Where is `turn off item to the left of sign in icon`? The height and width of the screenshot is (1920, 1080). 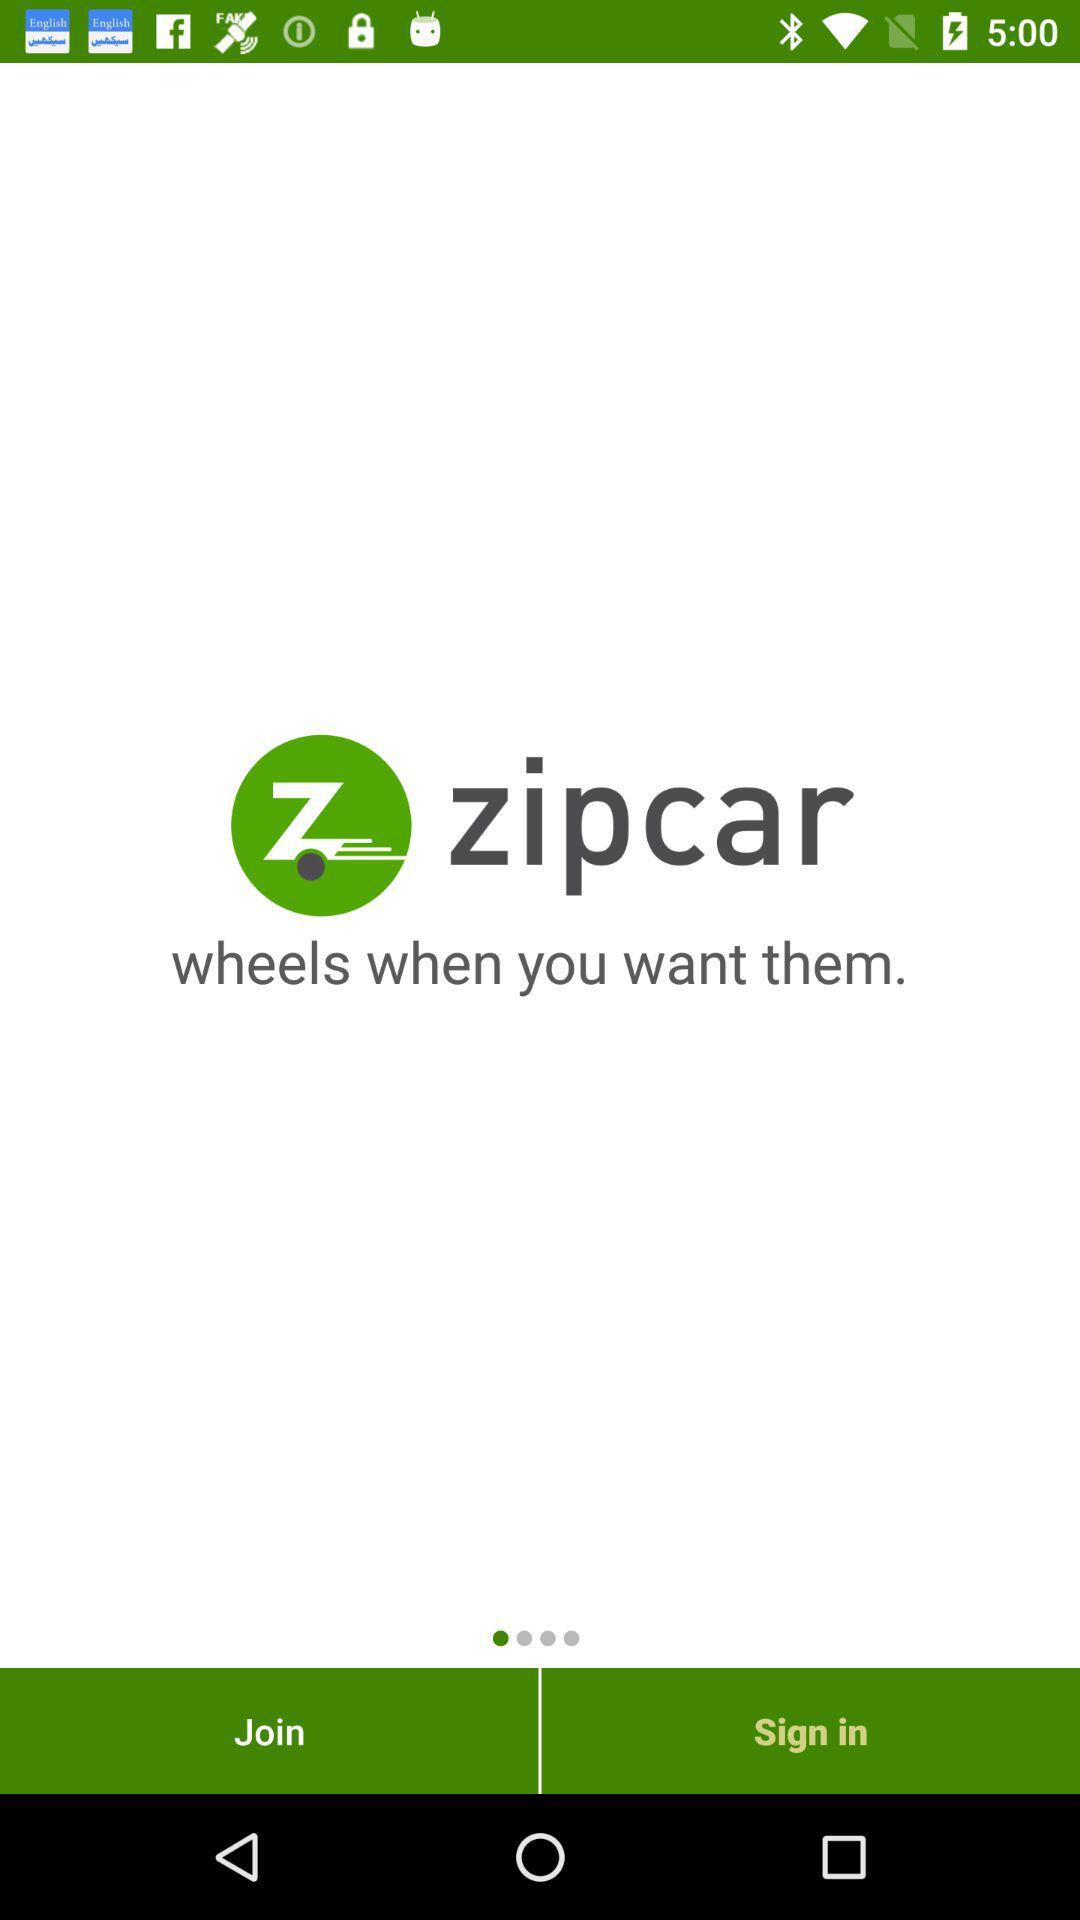
turn off item to the left of sign in icon is located at coordinates (269, 1730).